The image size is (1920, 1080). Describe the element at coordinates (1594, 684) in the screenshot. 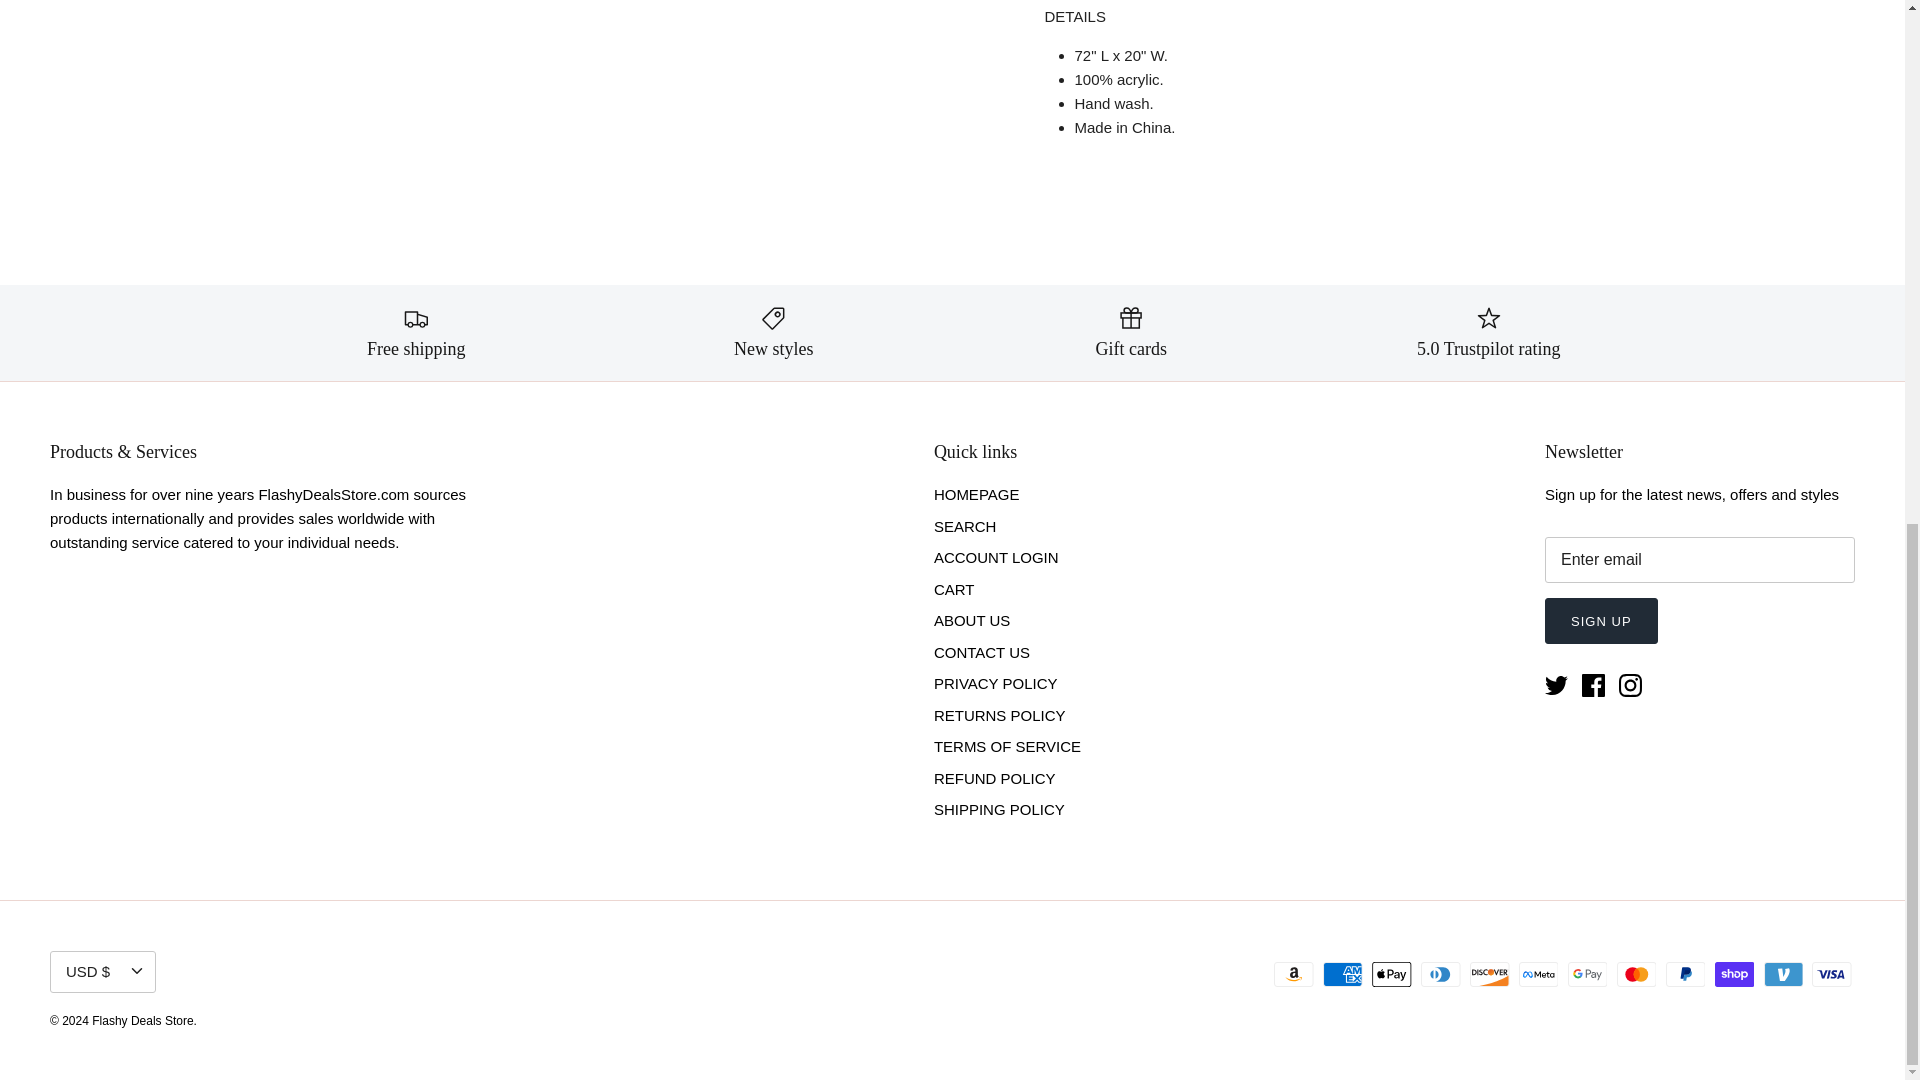

I see `Facebook` at that location.